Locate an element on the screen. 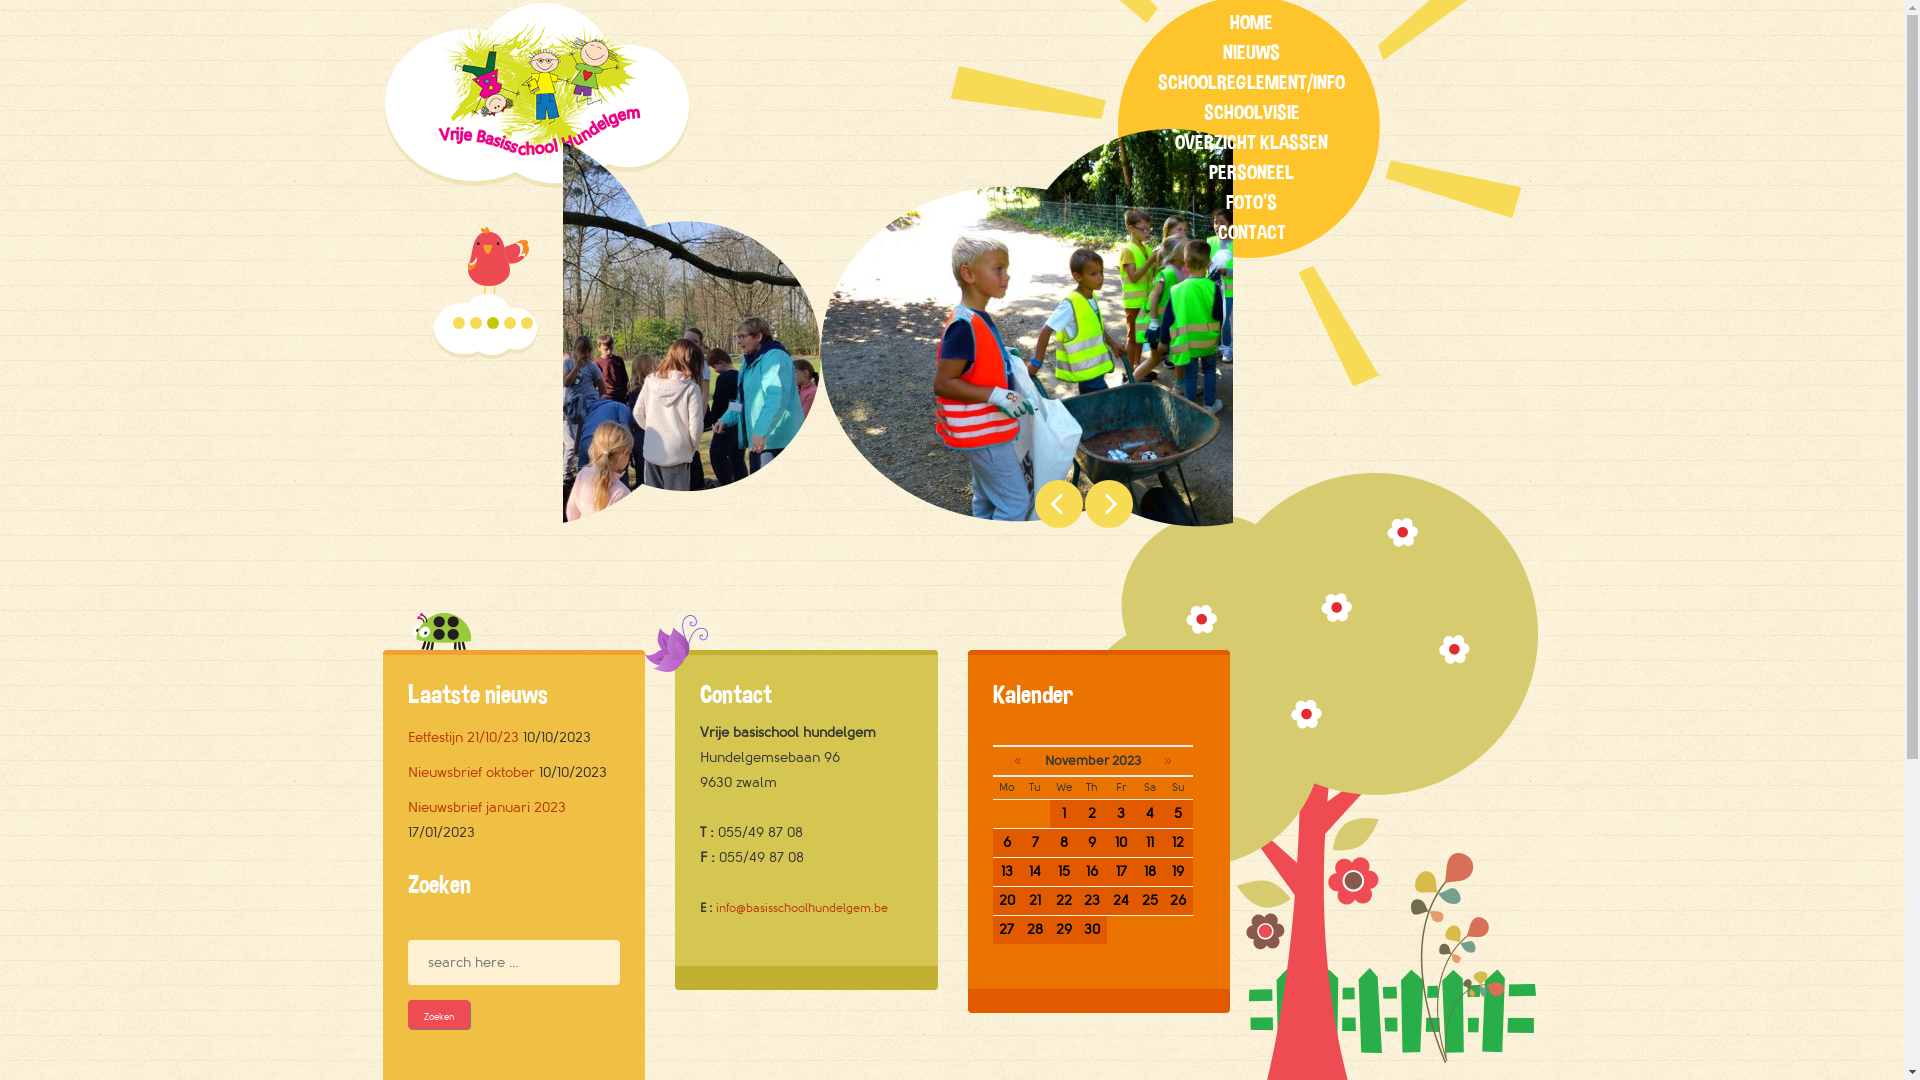 This screenshot has width=1920, height=1080. Eetfestijn 21/10/23 is located at coordinates (464, 738).